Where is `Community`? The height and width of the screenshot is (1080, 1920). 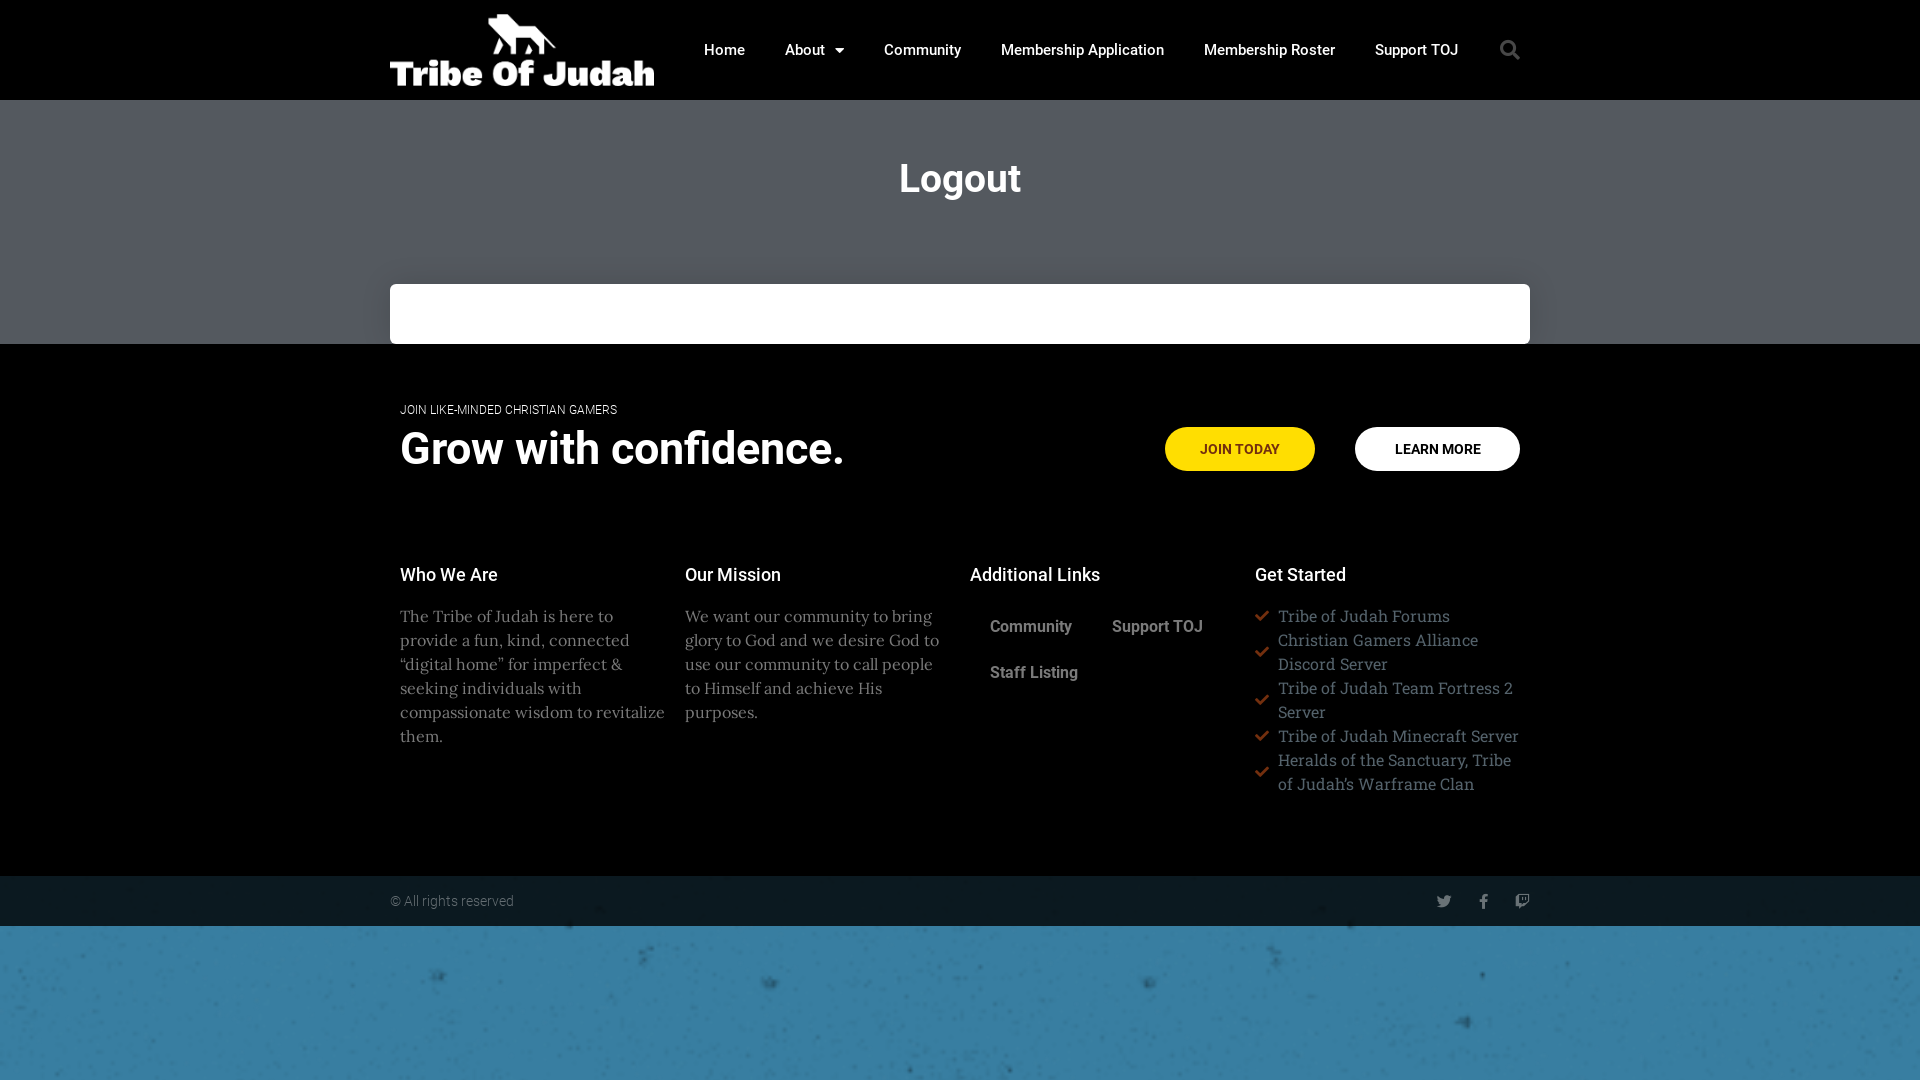
Community is located at coordinates (1031, 627).